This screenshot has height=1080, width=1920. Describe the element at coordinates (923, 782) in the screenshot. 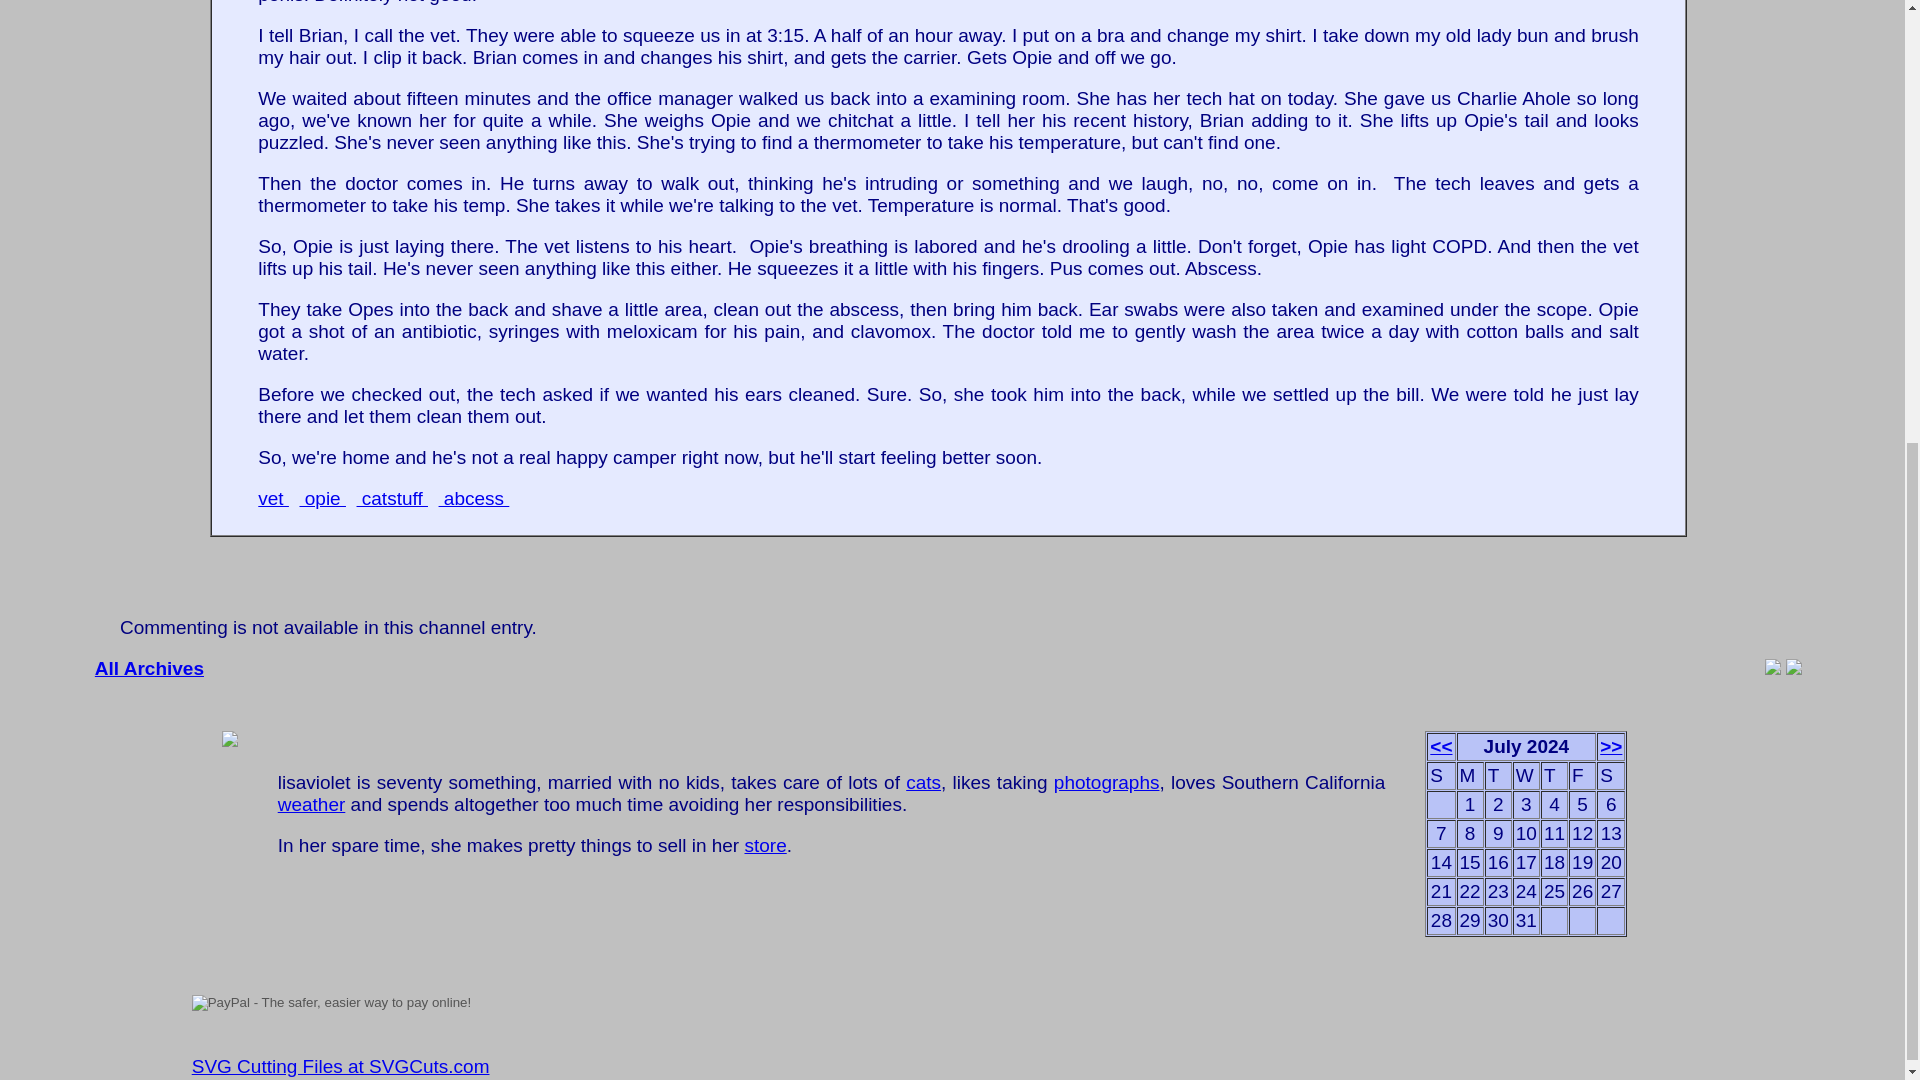

I see `cats` at that location.